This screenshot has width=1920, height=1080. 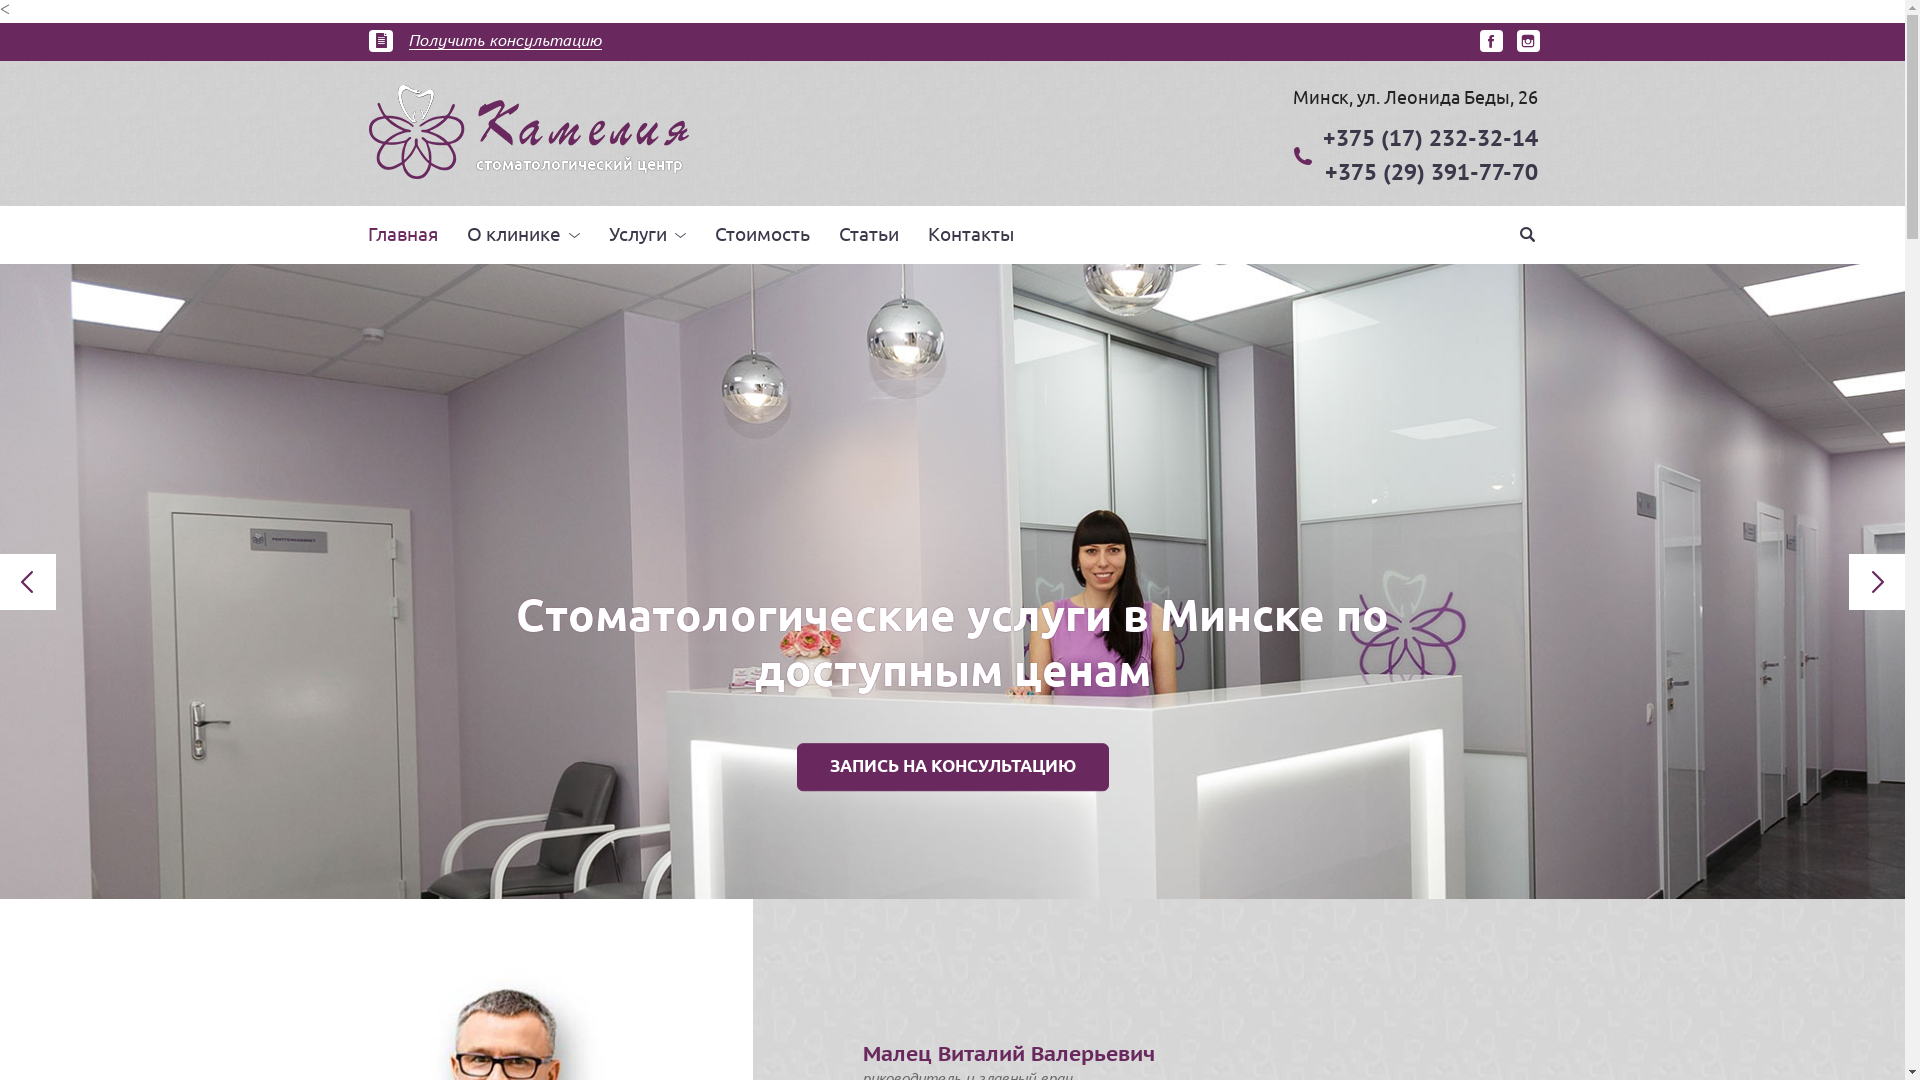 What do you see at coordinates (1430, 138) in the screenshot?
I see `+375 (17) 232-32-14` at bounding box center [1430, 138].